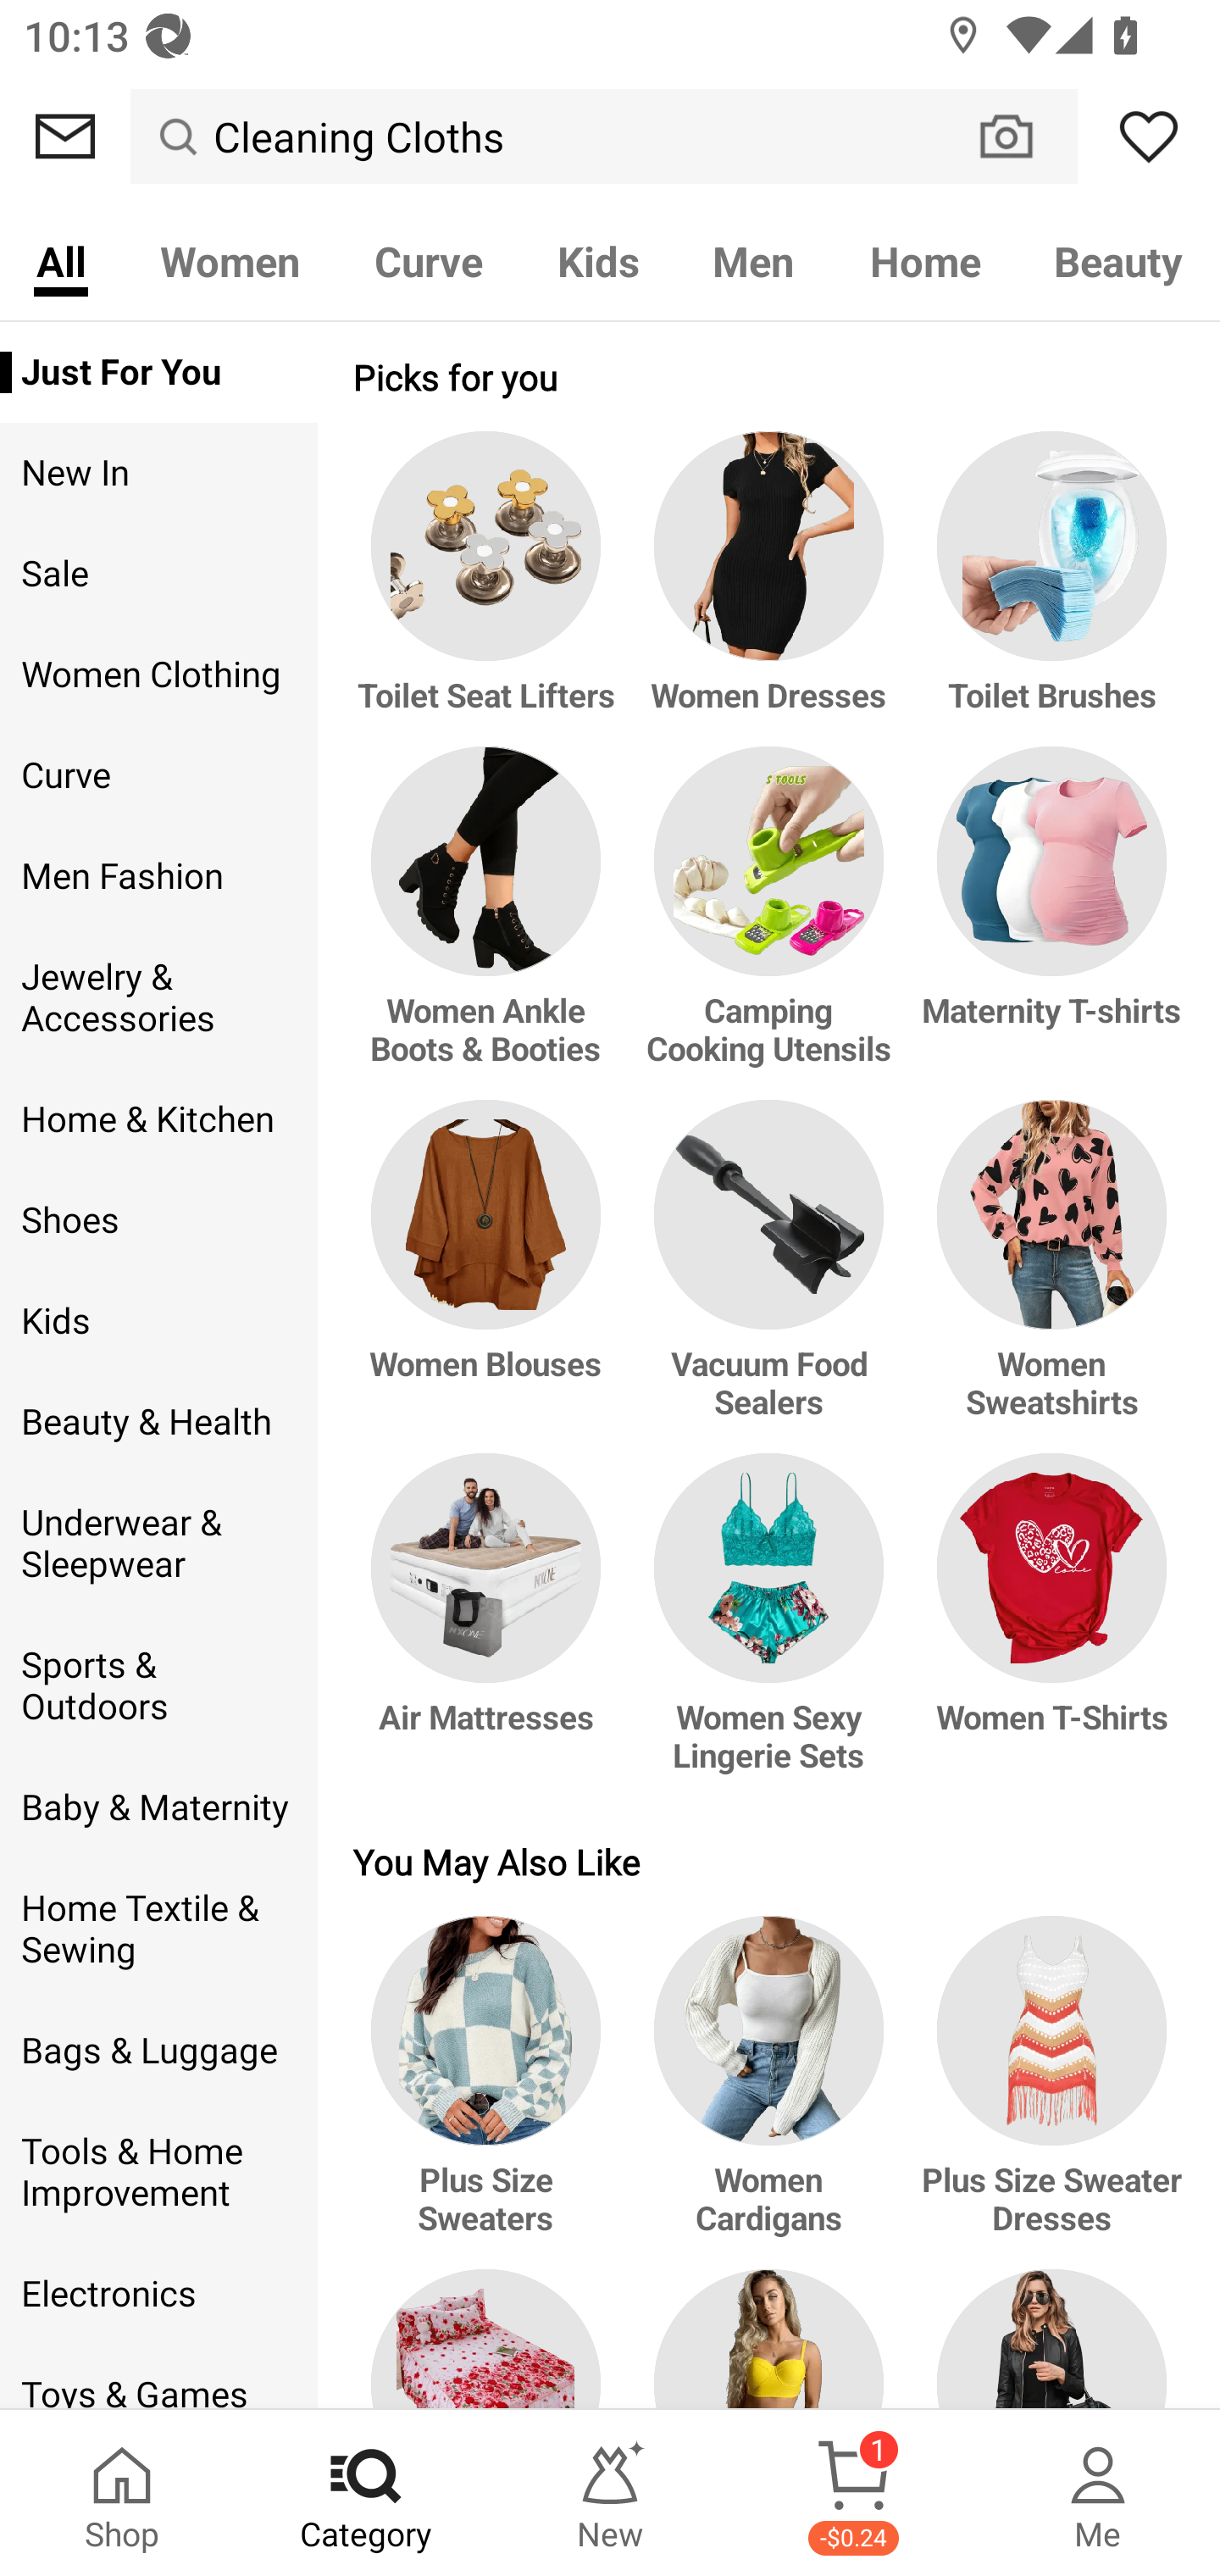  I want to click on Shop, so click(122, 2493).